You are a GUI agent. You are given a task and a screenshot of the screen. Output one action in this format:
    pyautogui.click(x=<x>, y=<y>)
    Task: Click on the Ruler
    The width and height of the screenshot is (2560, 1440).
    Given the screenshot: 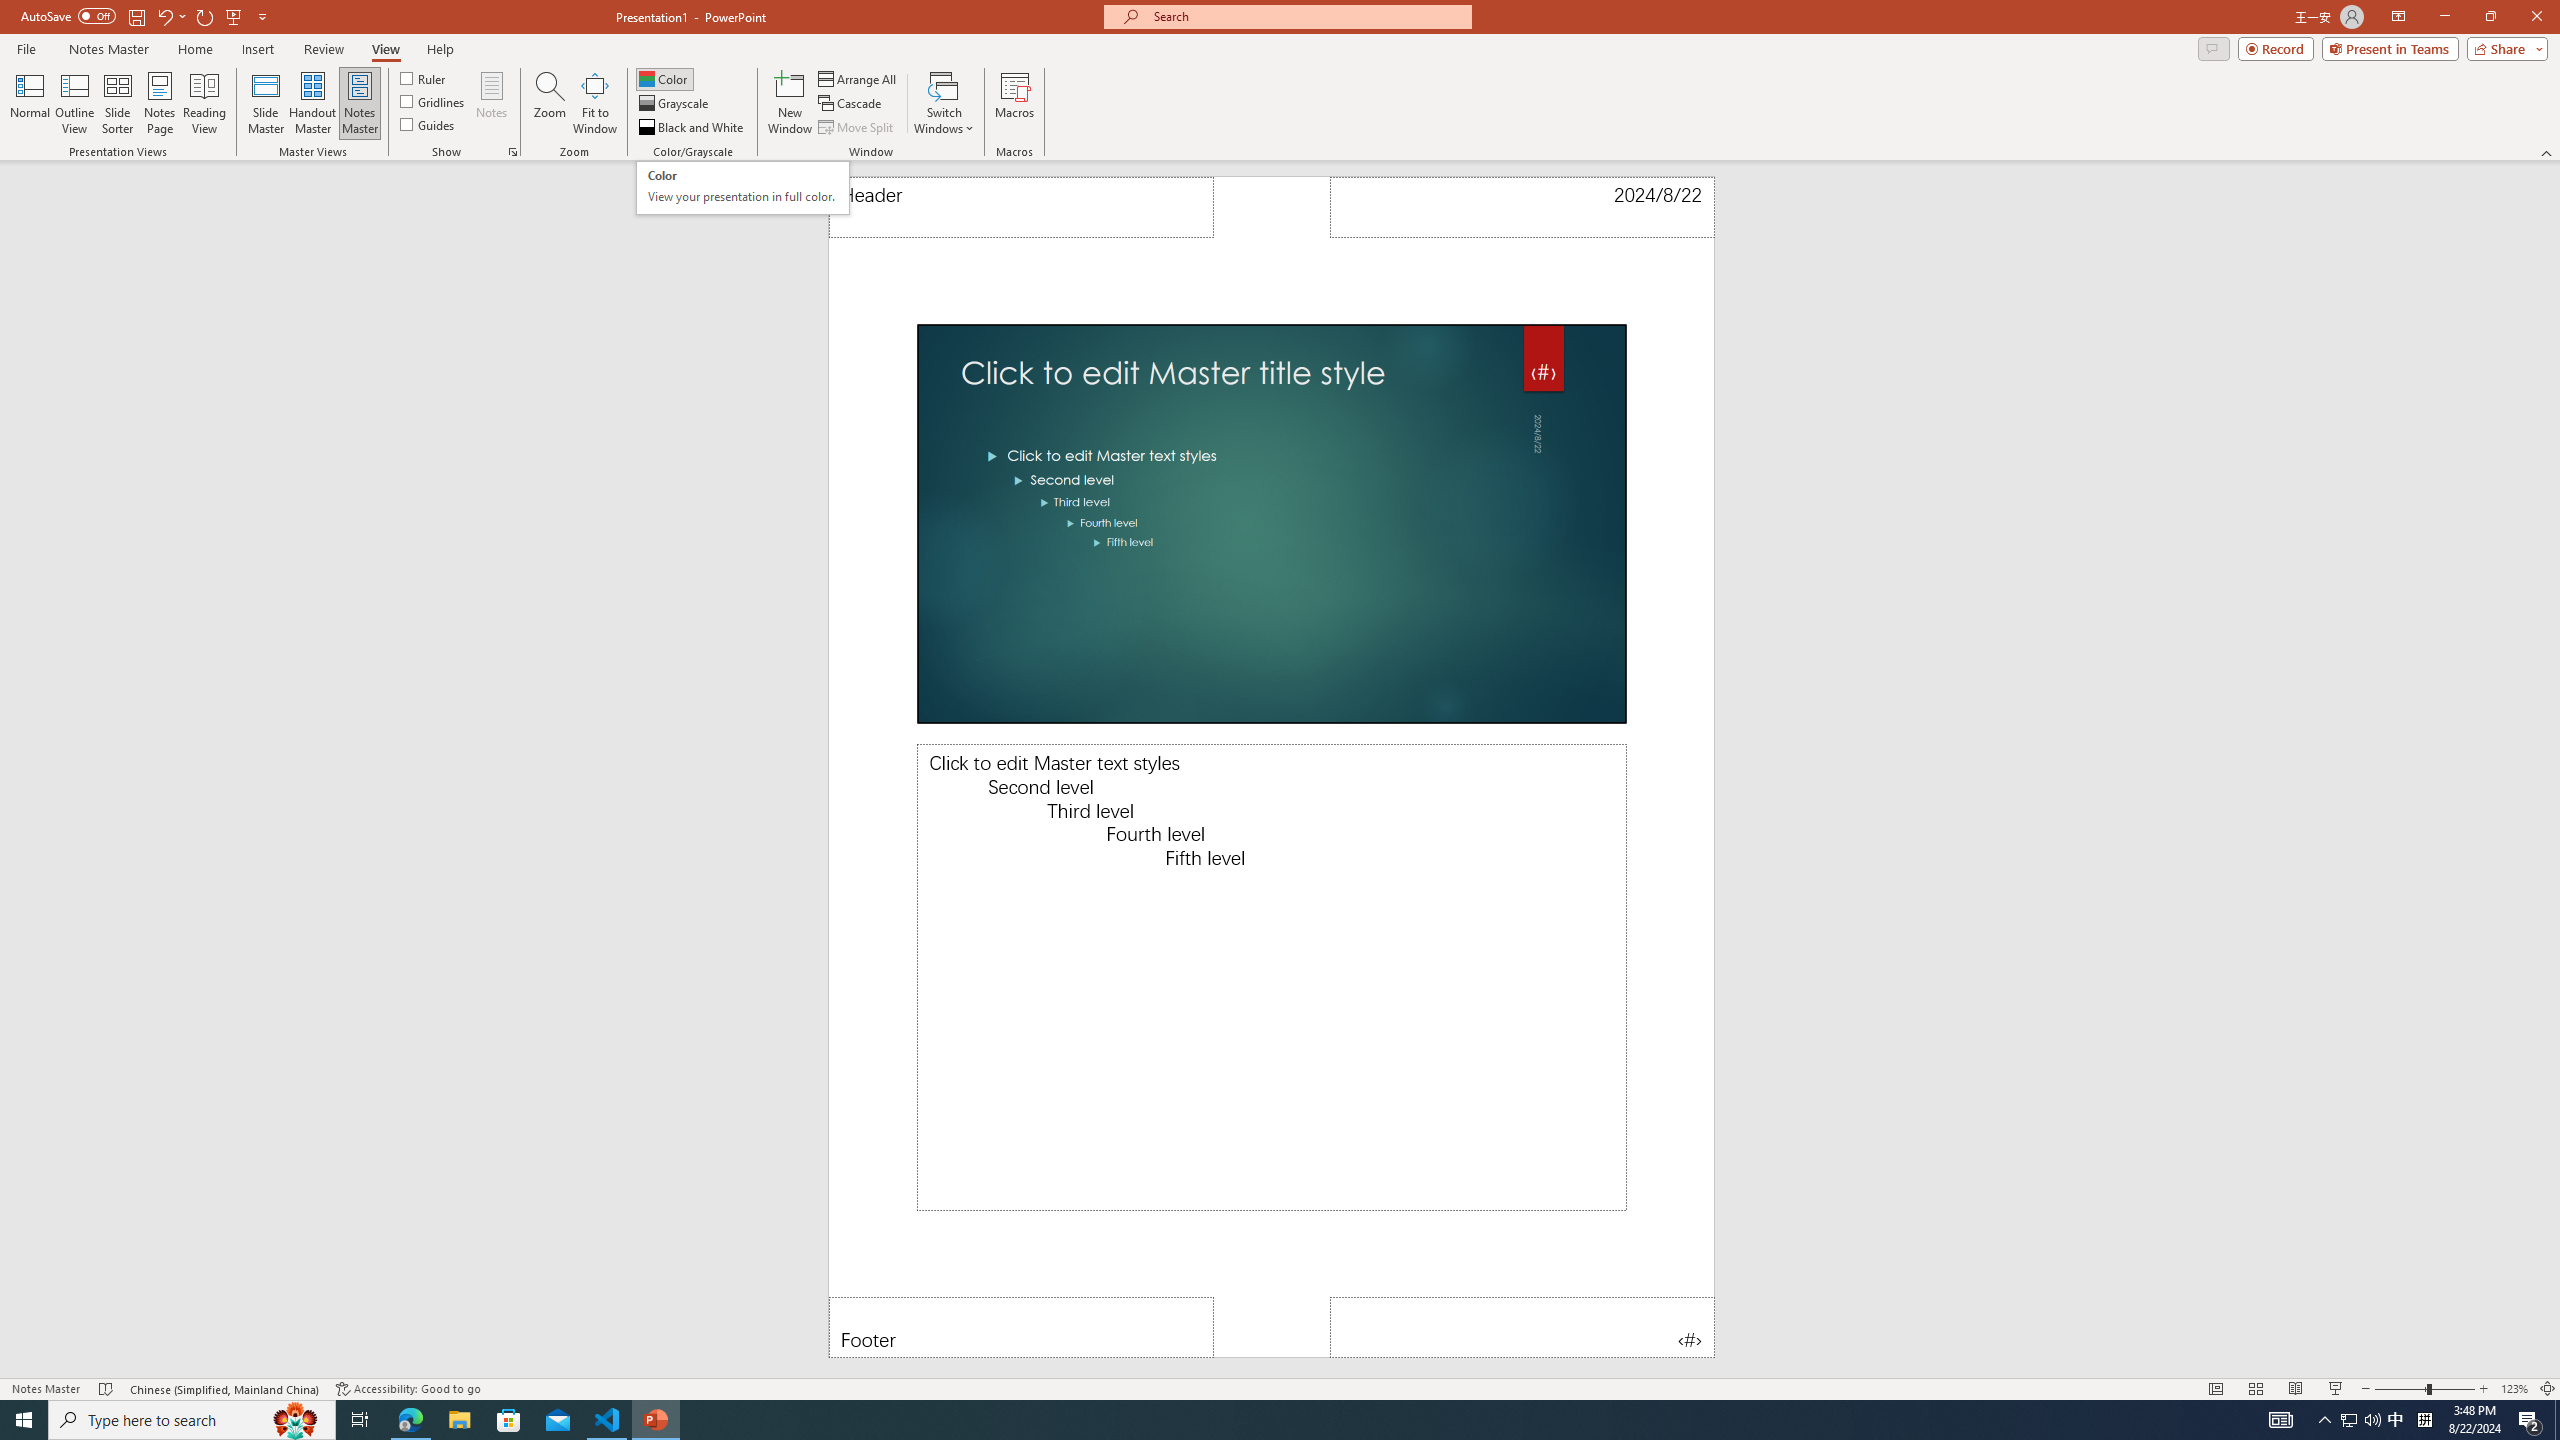 What is the action you would take?
    pyautogui.click(x=424, y=78)
    